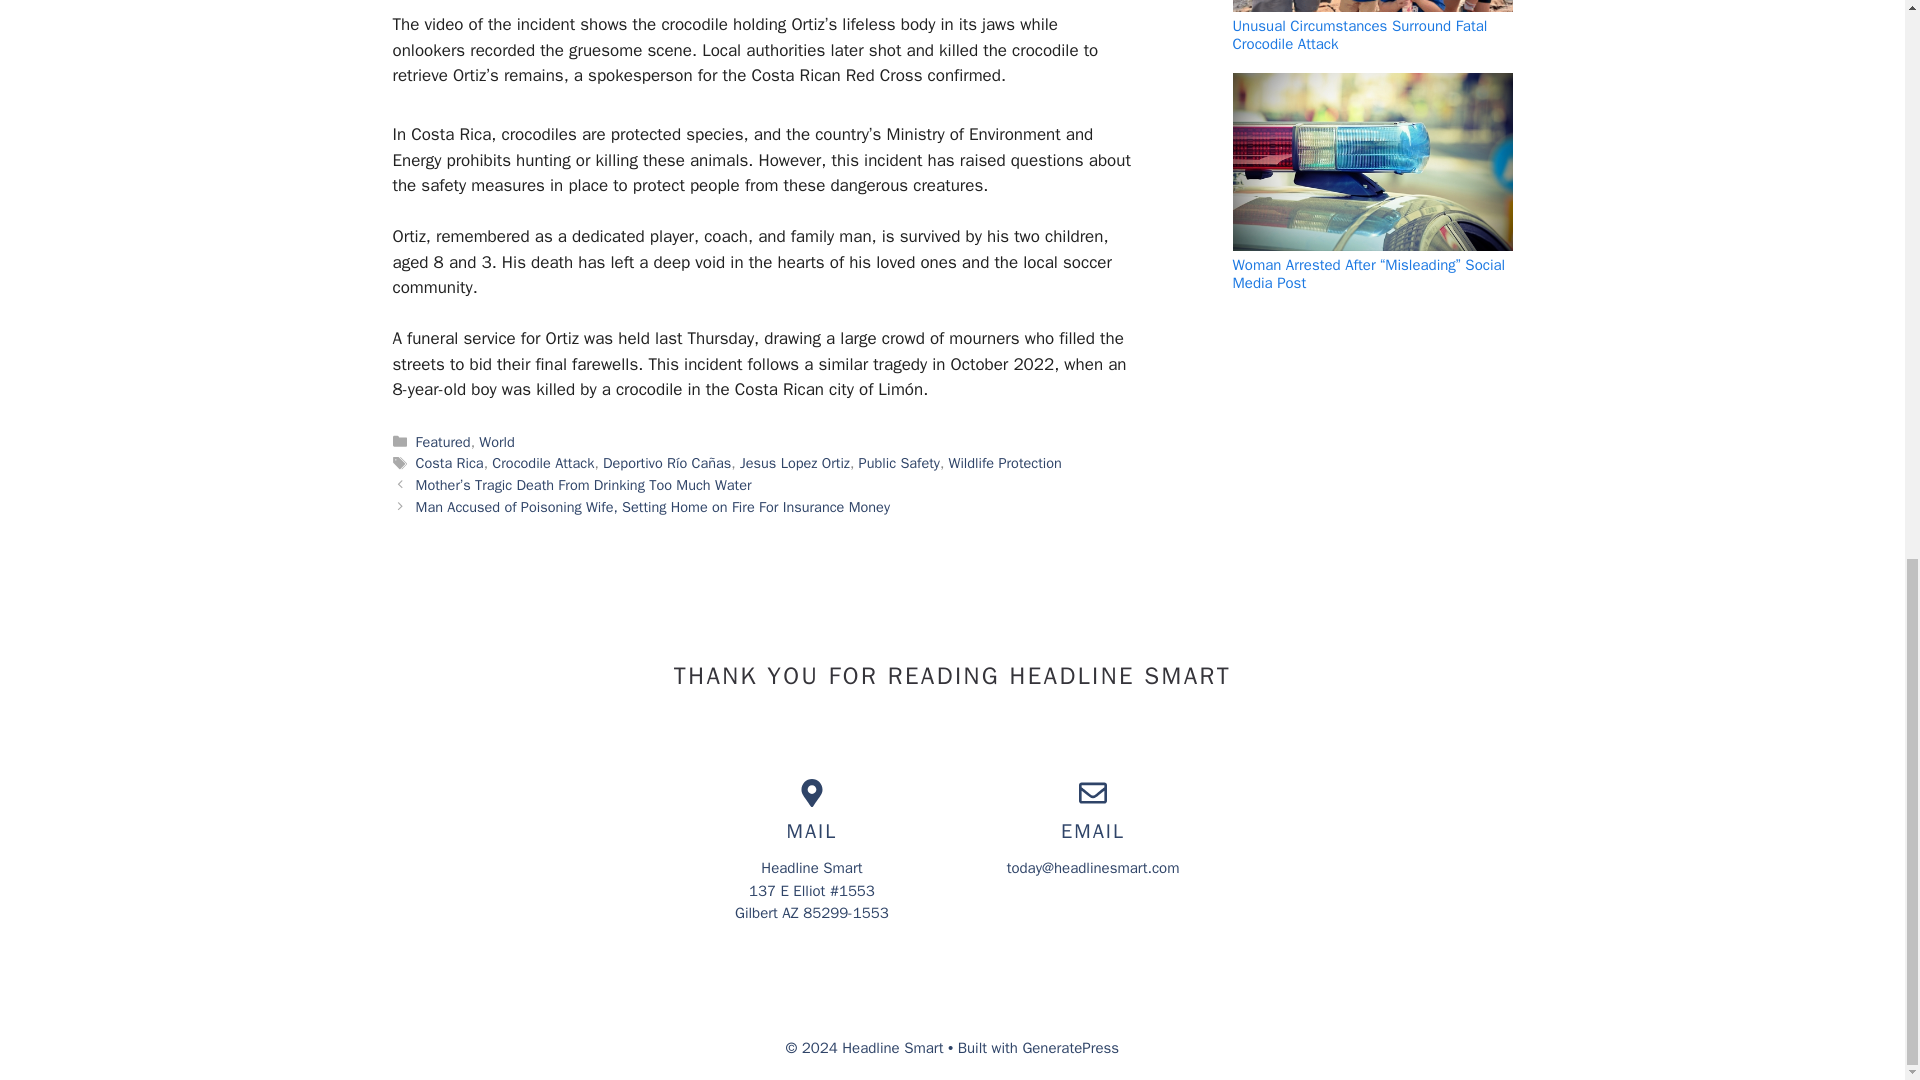 This screenshot has height=1080, width=1920. What do you see at coordinates (496, 442) in the screenshot?
I see `World` at bounding box center [496, 442].